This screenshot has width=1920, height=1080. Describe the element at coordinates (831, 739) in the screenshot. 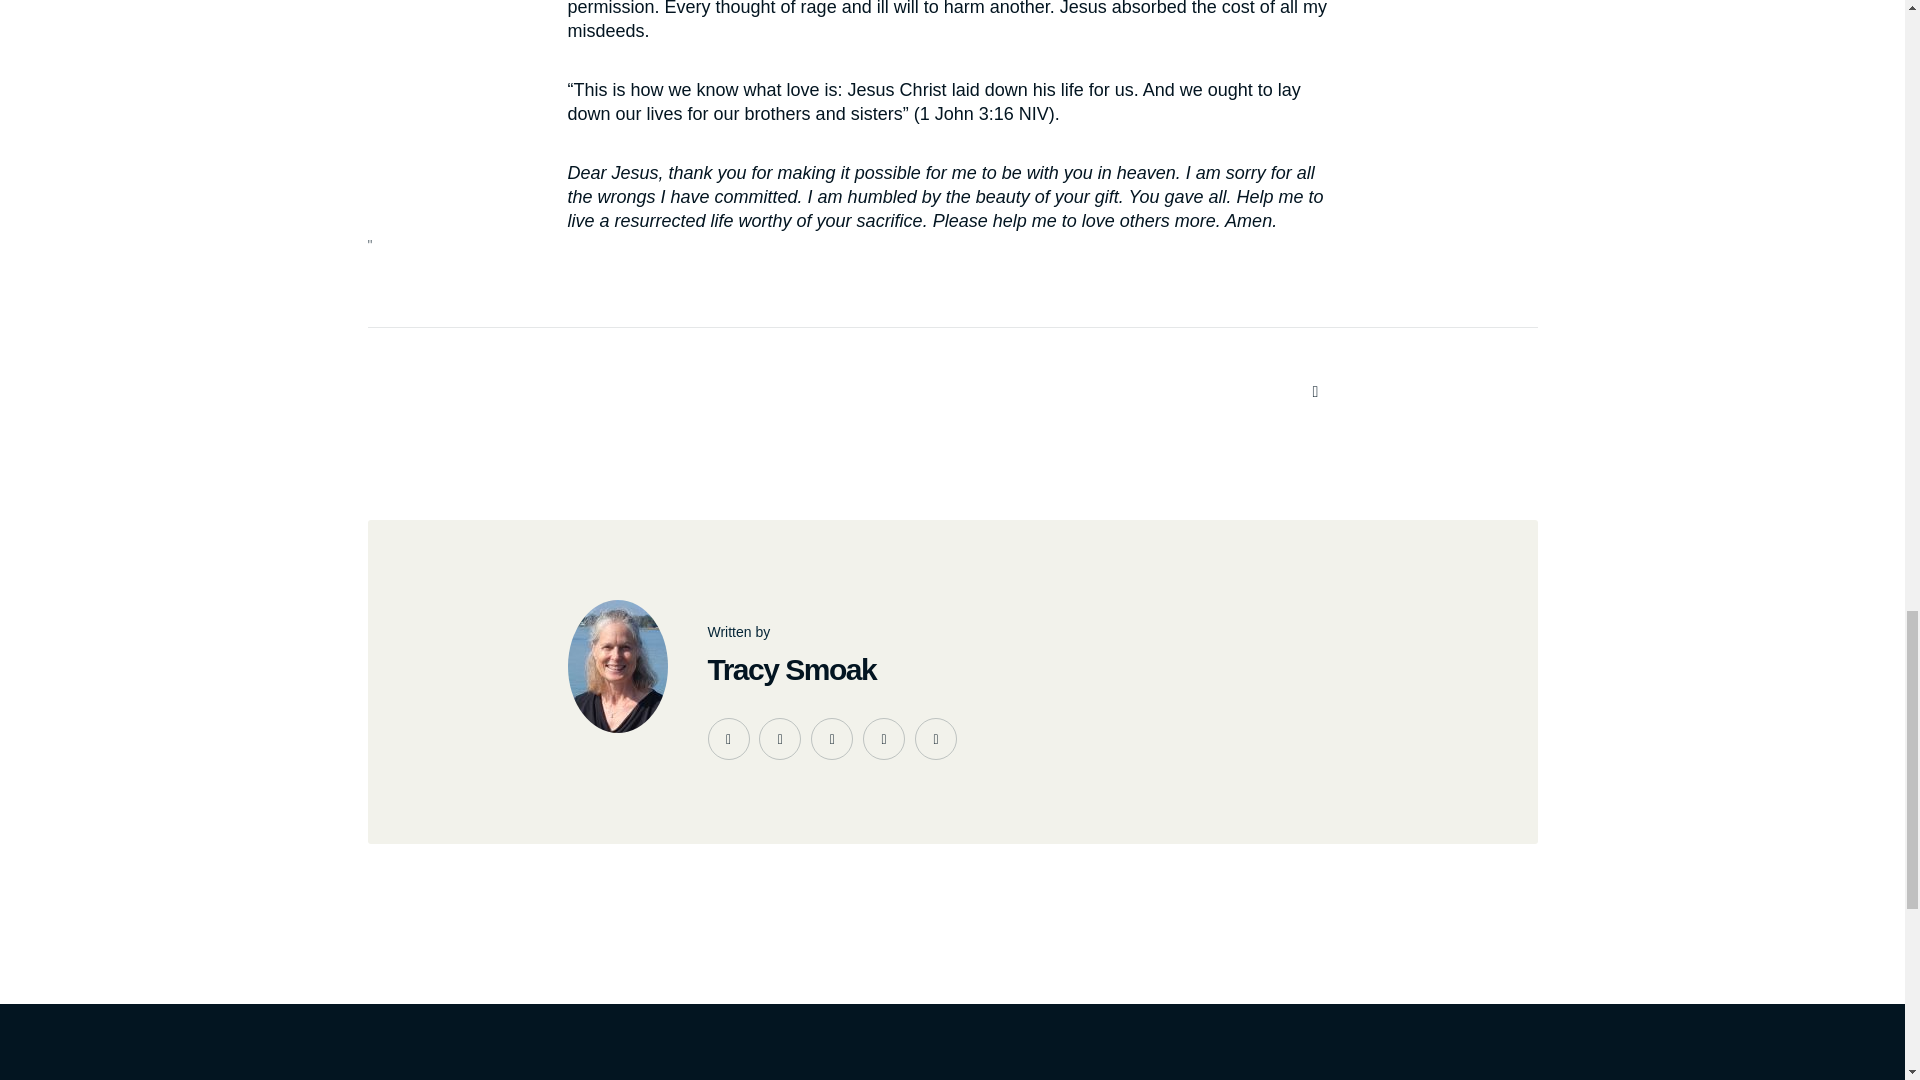

I see `youtube` at that location.